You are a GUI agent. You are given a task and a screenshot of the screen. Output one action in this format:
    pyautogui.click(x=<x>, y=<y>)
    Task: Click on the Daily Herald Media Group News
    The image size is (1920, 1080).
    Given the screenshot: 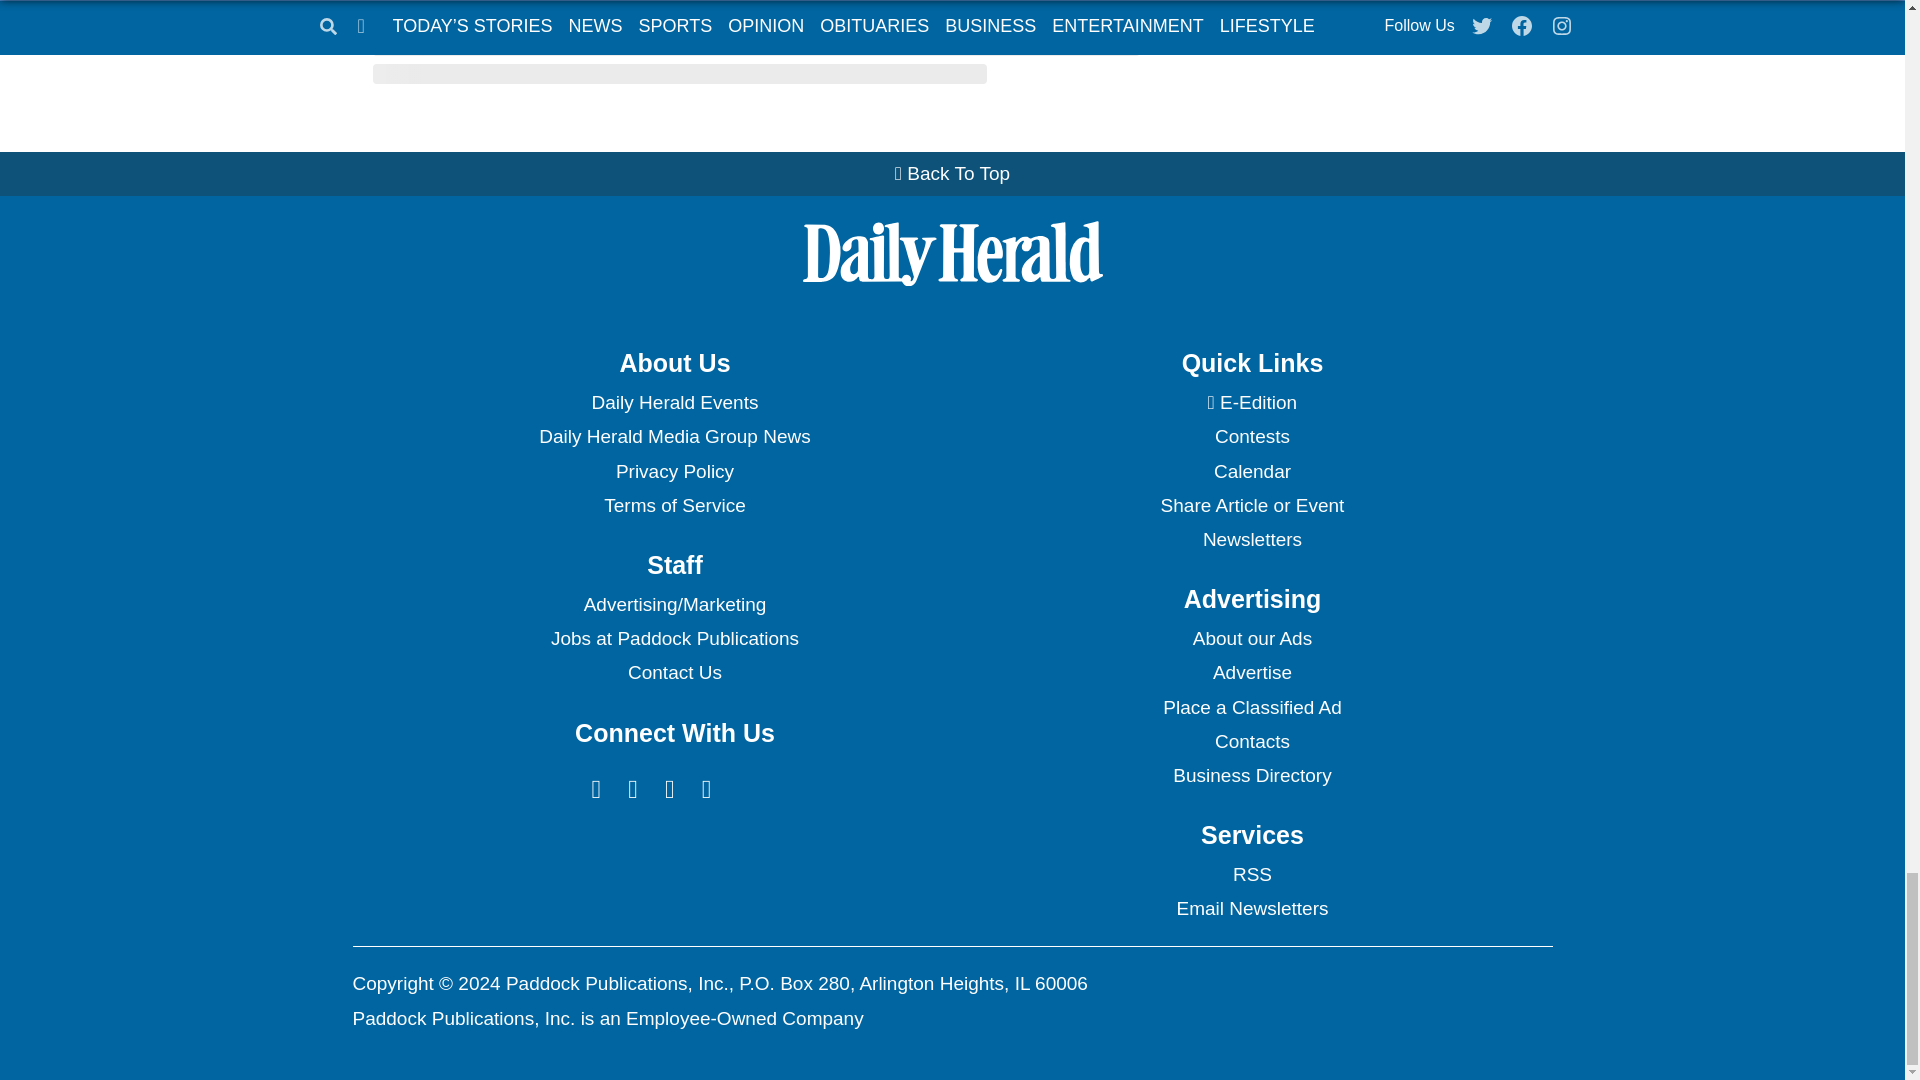 What is the action you would take?
    pyautogui.click(x=674, y=436)
    